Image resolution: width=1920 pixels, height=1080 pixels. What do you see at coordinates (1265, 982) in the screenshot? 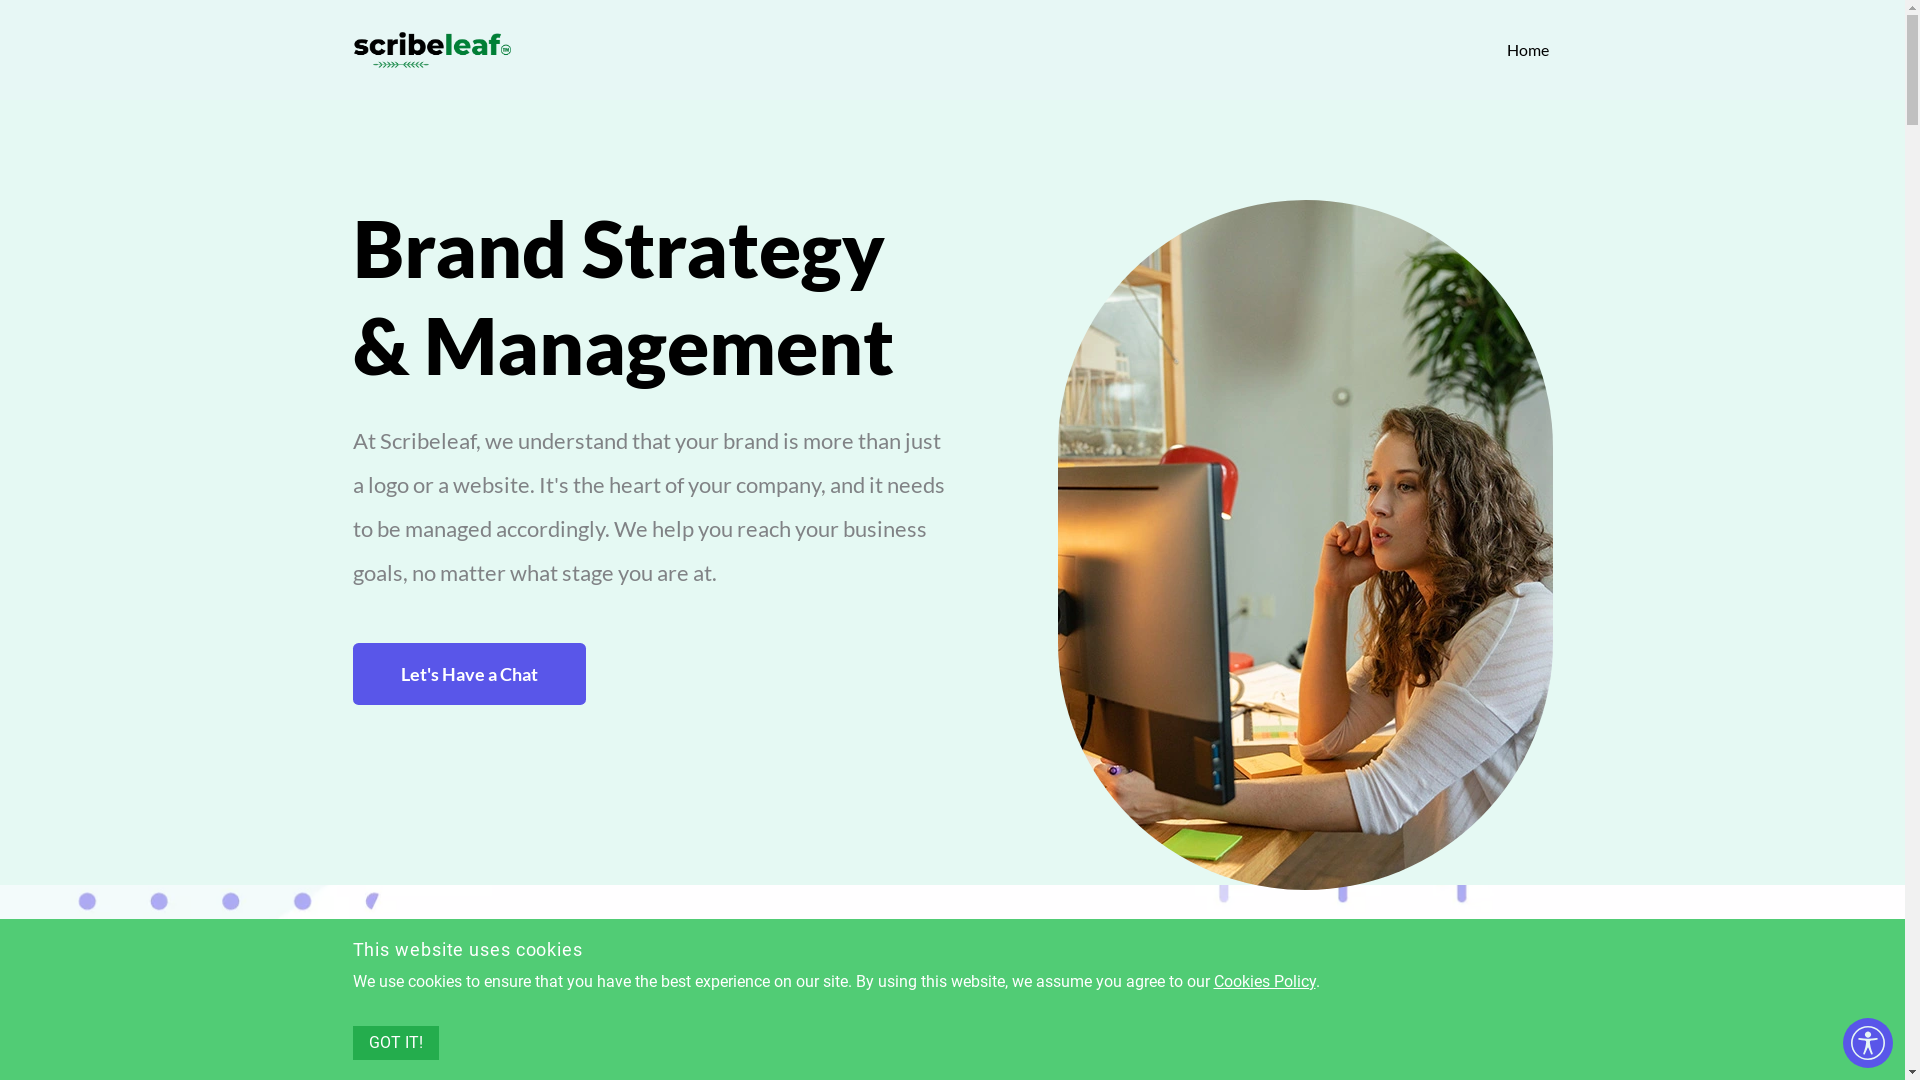
I see `Cookies Policy` at bounding box center [1265, 982].